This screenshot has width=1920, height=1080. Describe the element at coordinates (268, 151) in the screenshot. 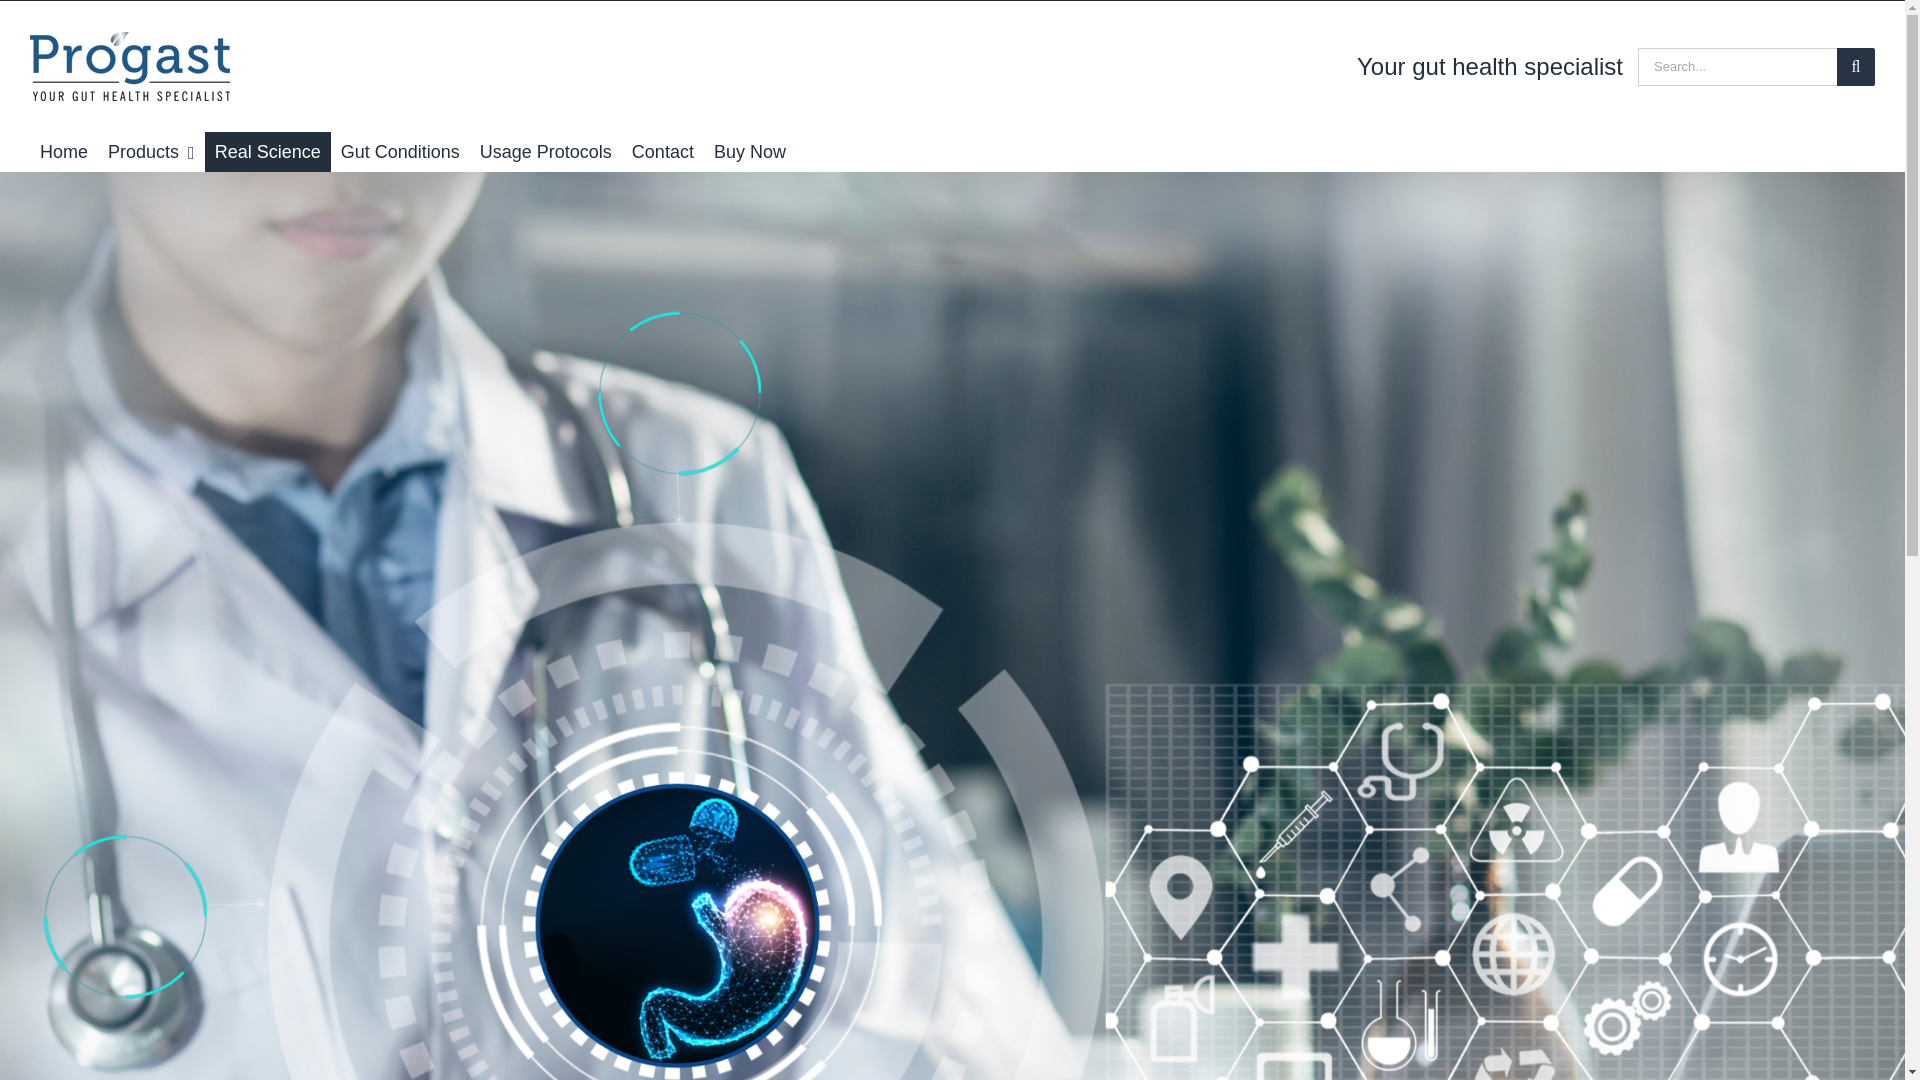

I see `Real Science` at that location.